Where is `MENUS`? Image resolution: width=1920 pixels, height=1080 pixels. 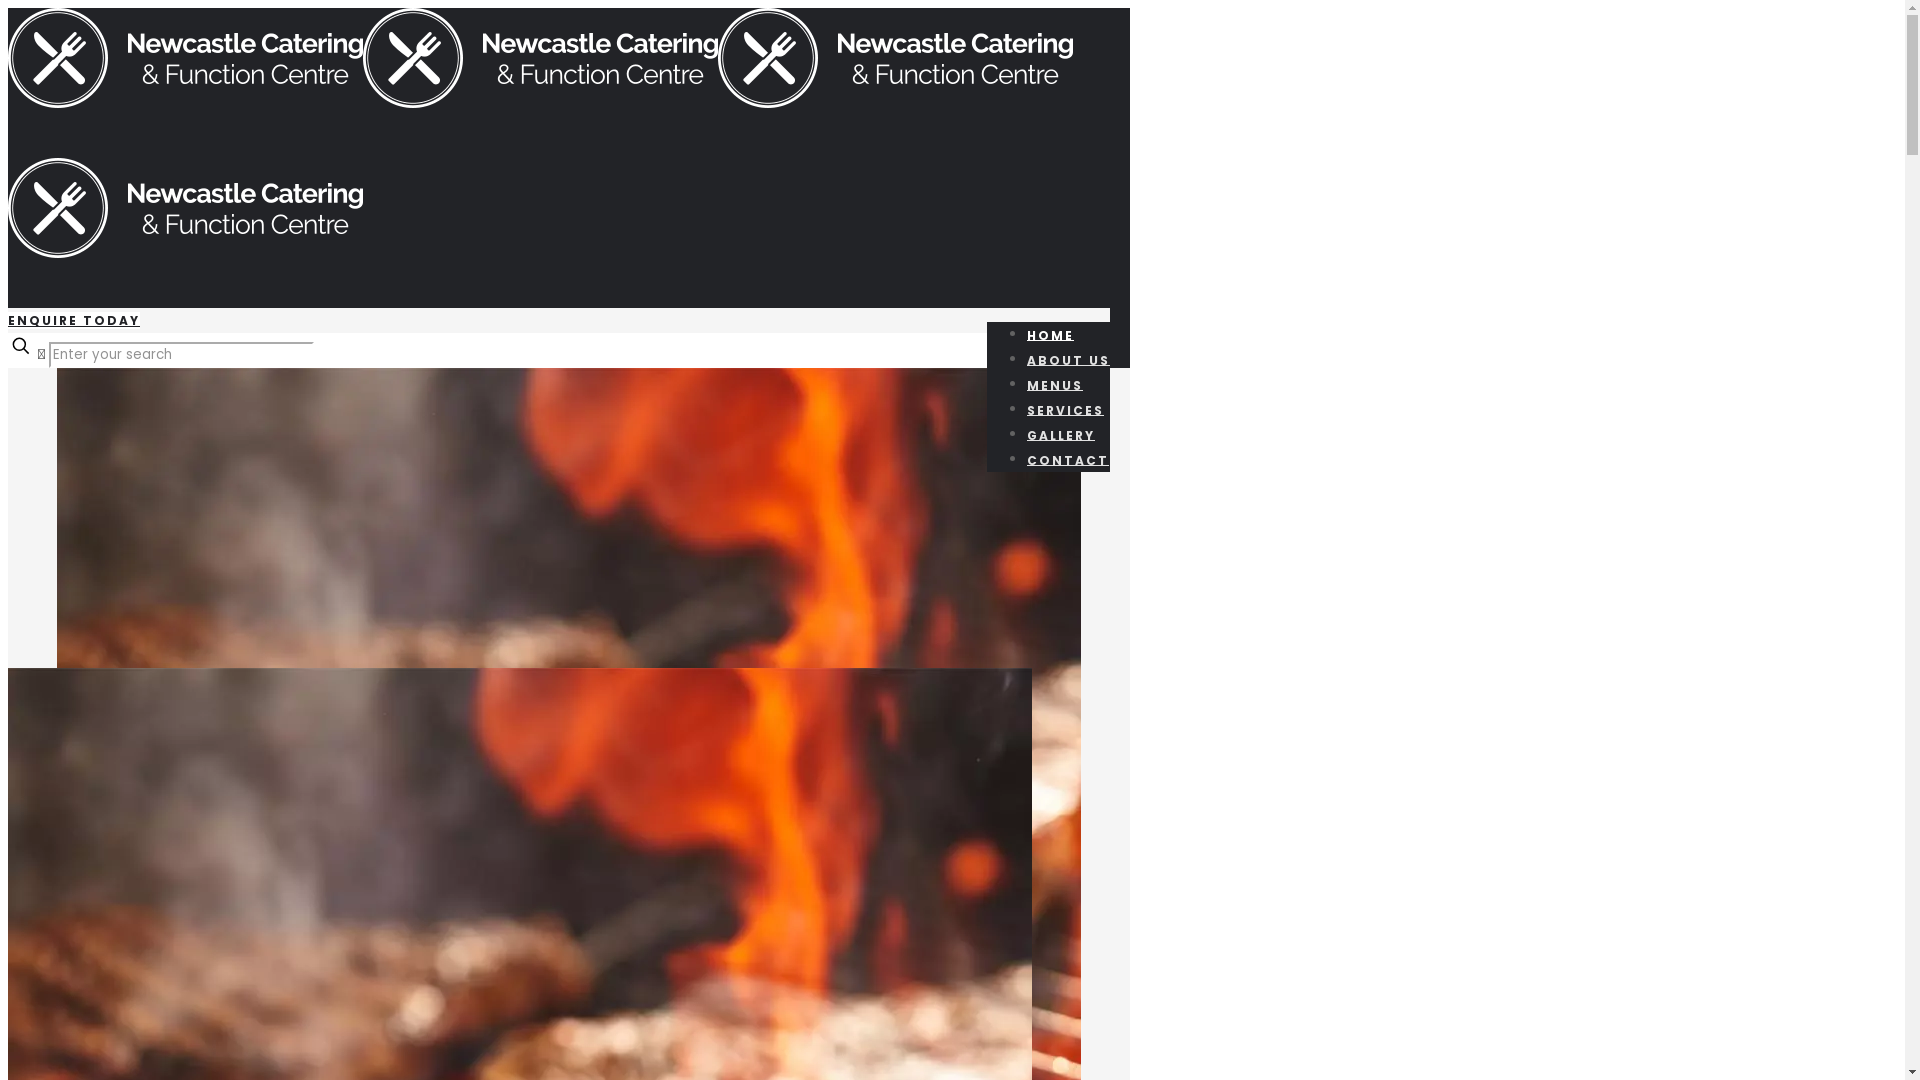
MENUS is located at coordinates (1055, 385).